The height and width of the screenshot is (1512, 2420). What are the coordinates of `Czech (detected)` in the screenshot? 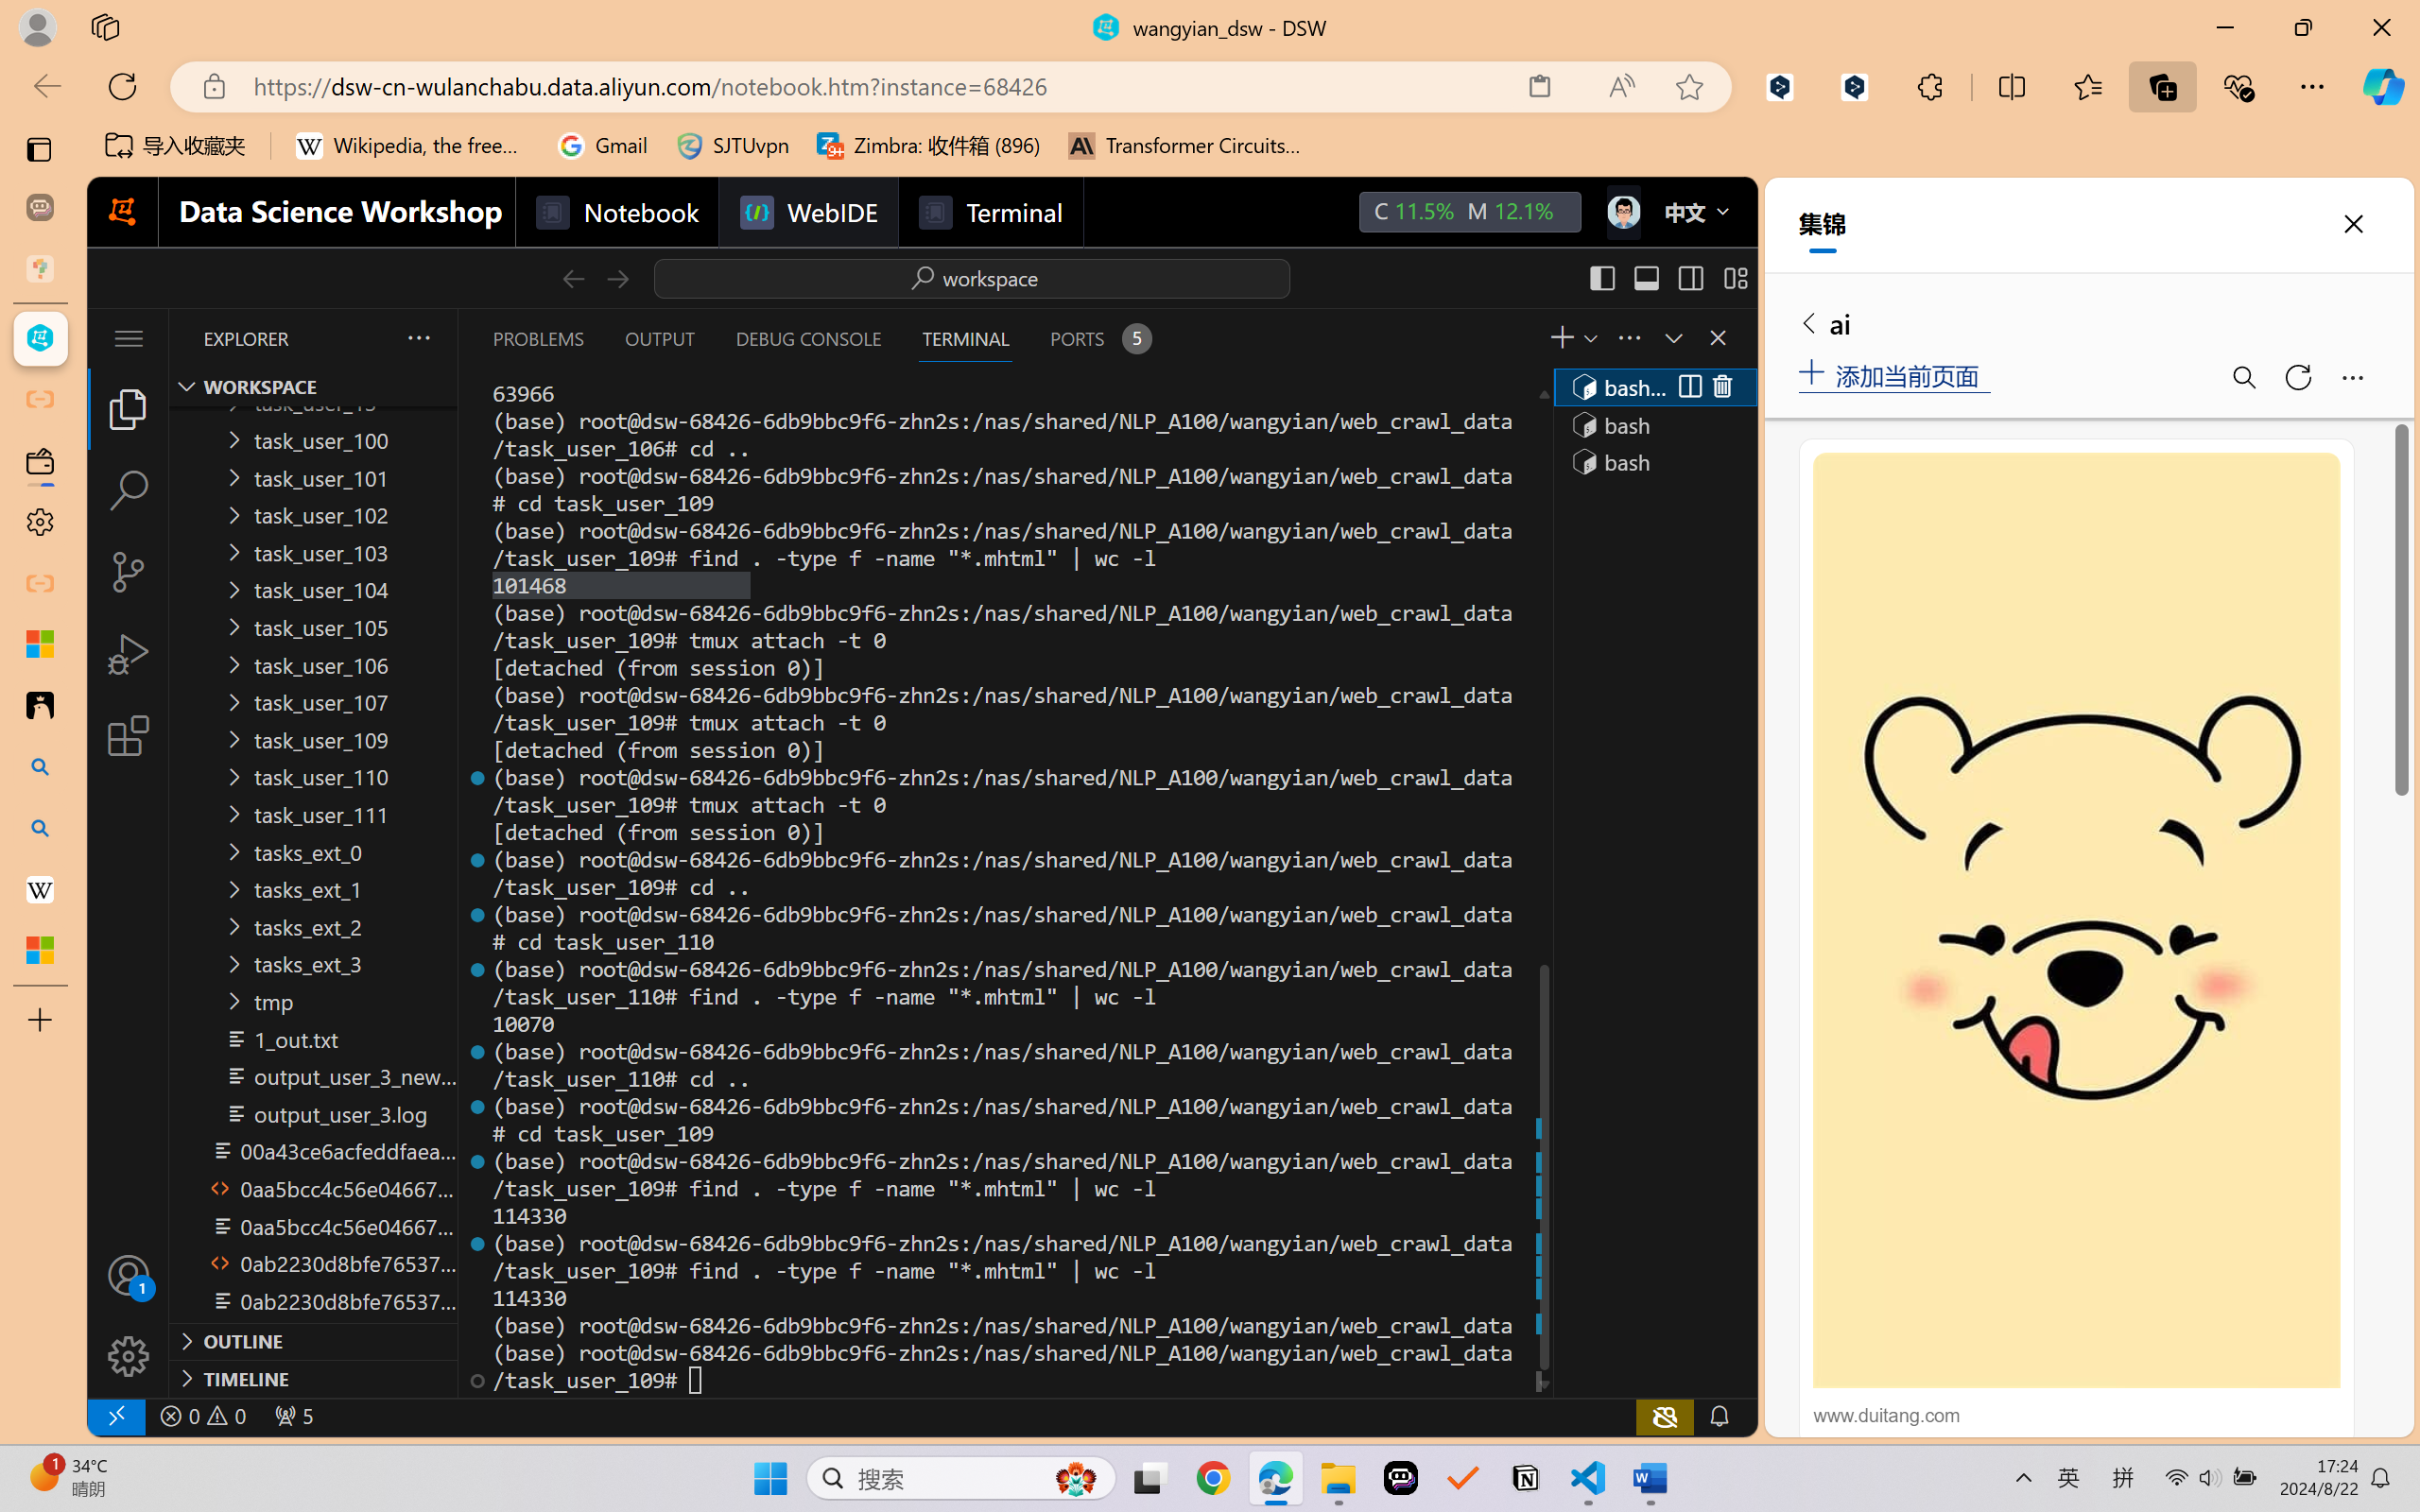 It's located at (2189, 93).